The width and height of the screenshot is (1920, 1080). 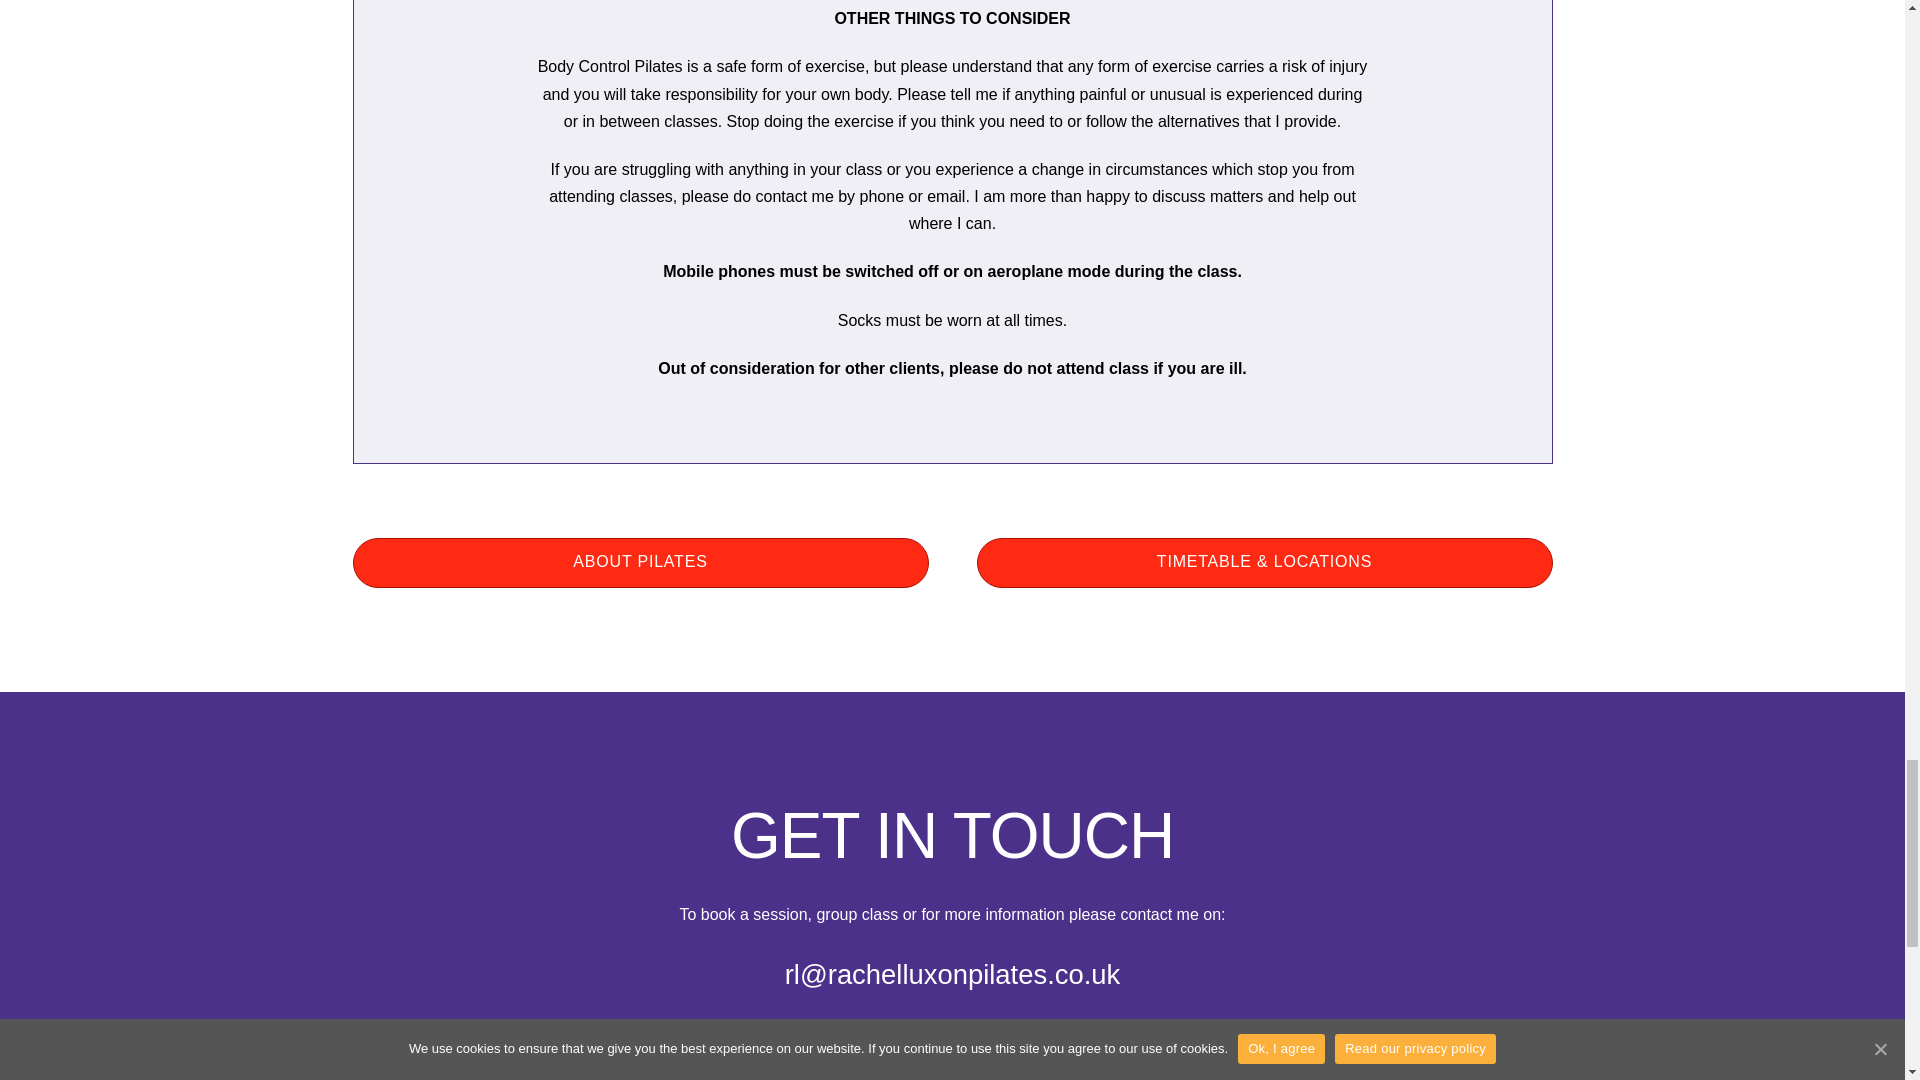 What do you see at coordinates (1263, 562) in the screenshot?
I see `Timetable and locations` at bounding box center [1263, 562].